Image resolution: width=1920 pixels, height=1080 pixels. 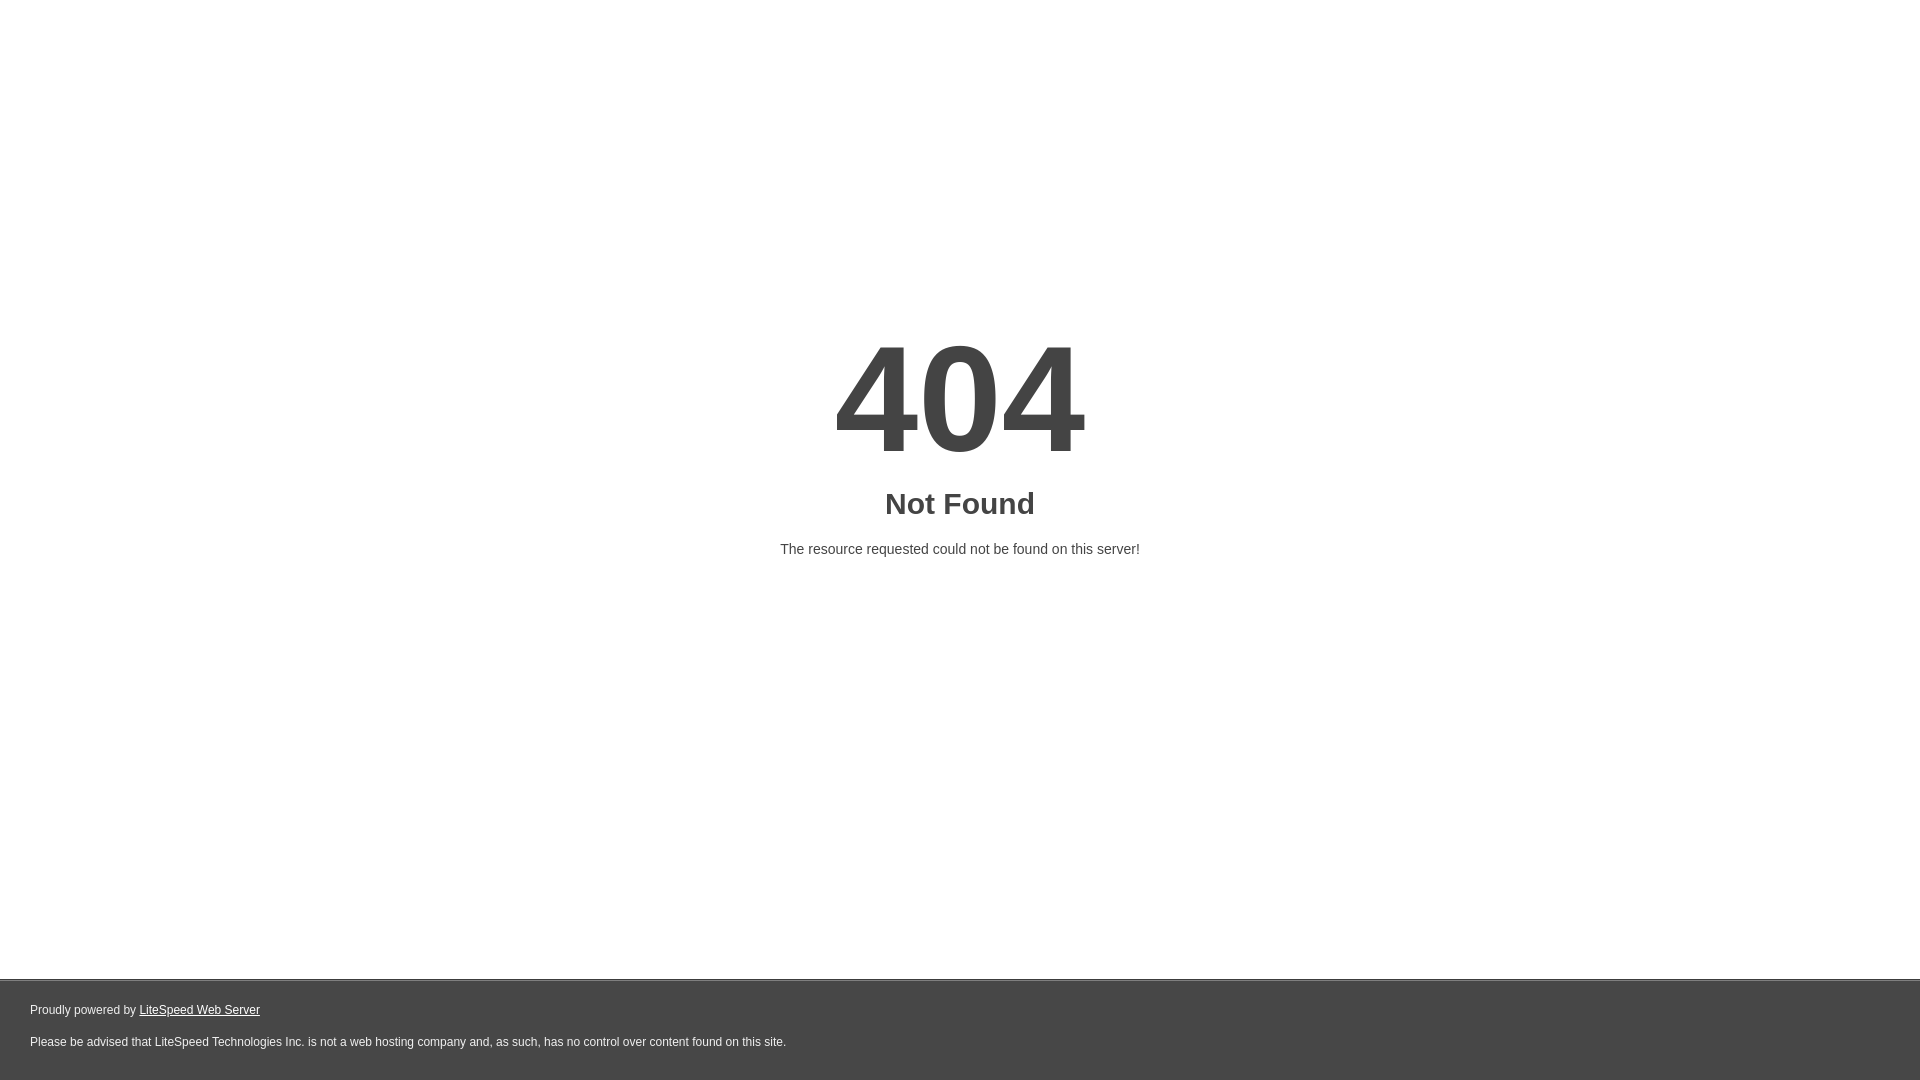 I want to click on LiteSpeed Web Server, so click(x=200, y=1010).